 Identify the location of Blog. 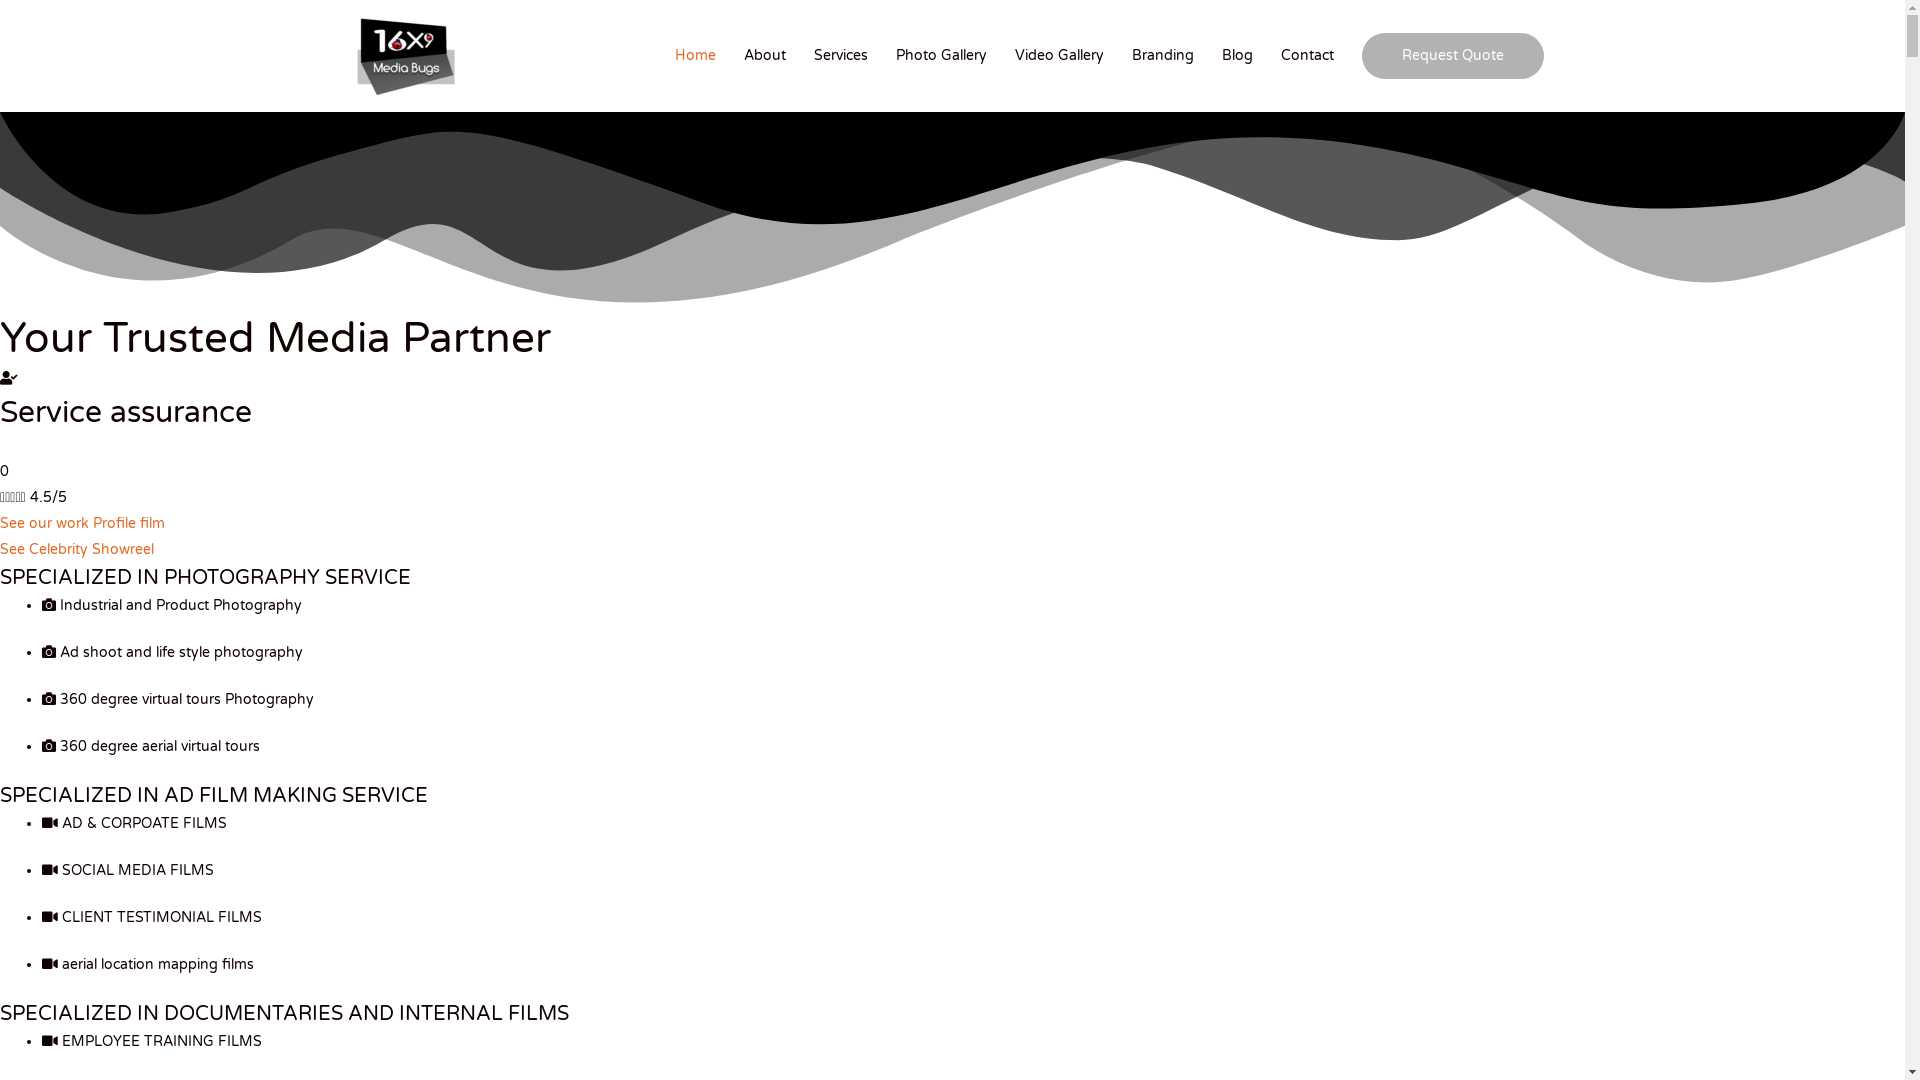
(1238, 56).